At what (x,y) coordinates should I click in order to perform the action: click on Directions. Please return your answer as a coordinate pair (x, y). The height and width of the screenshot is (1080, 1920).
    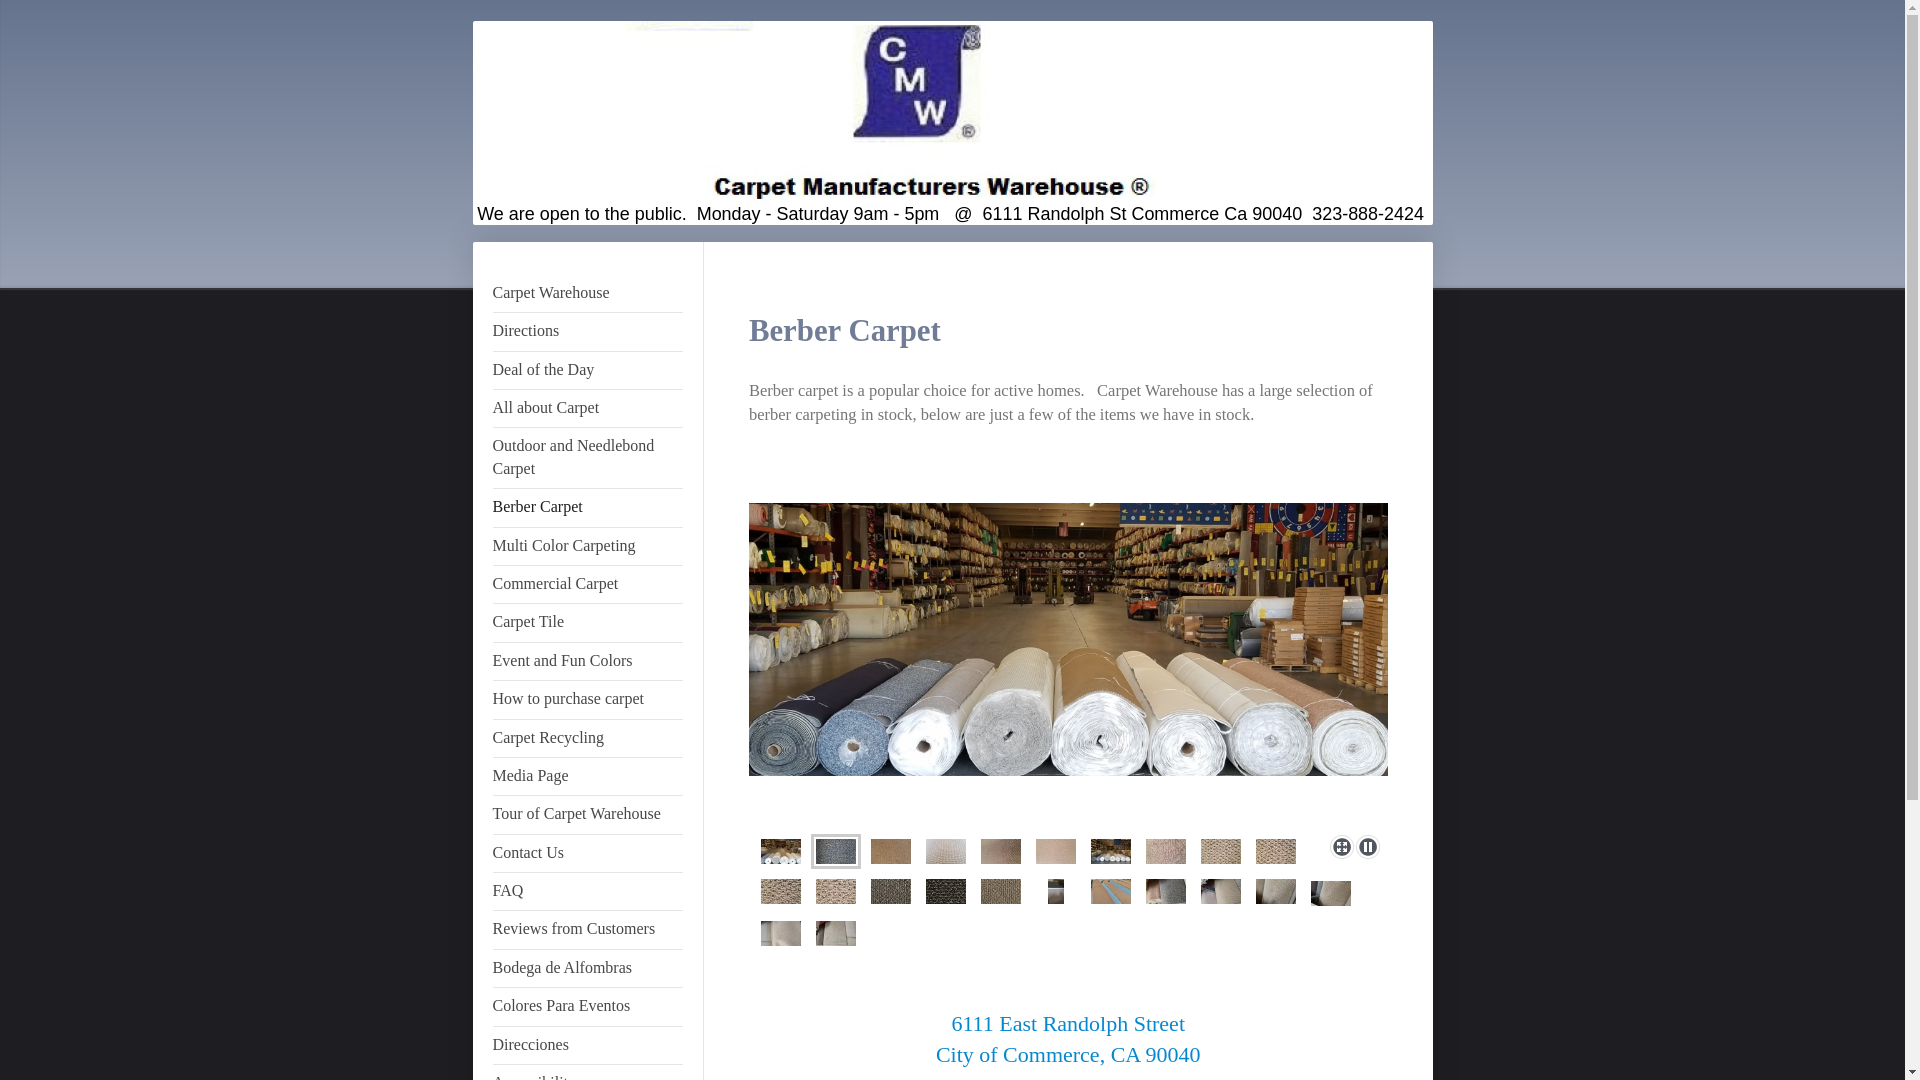
    Looking at the image, I should click on (586, 332).